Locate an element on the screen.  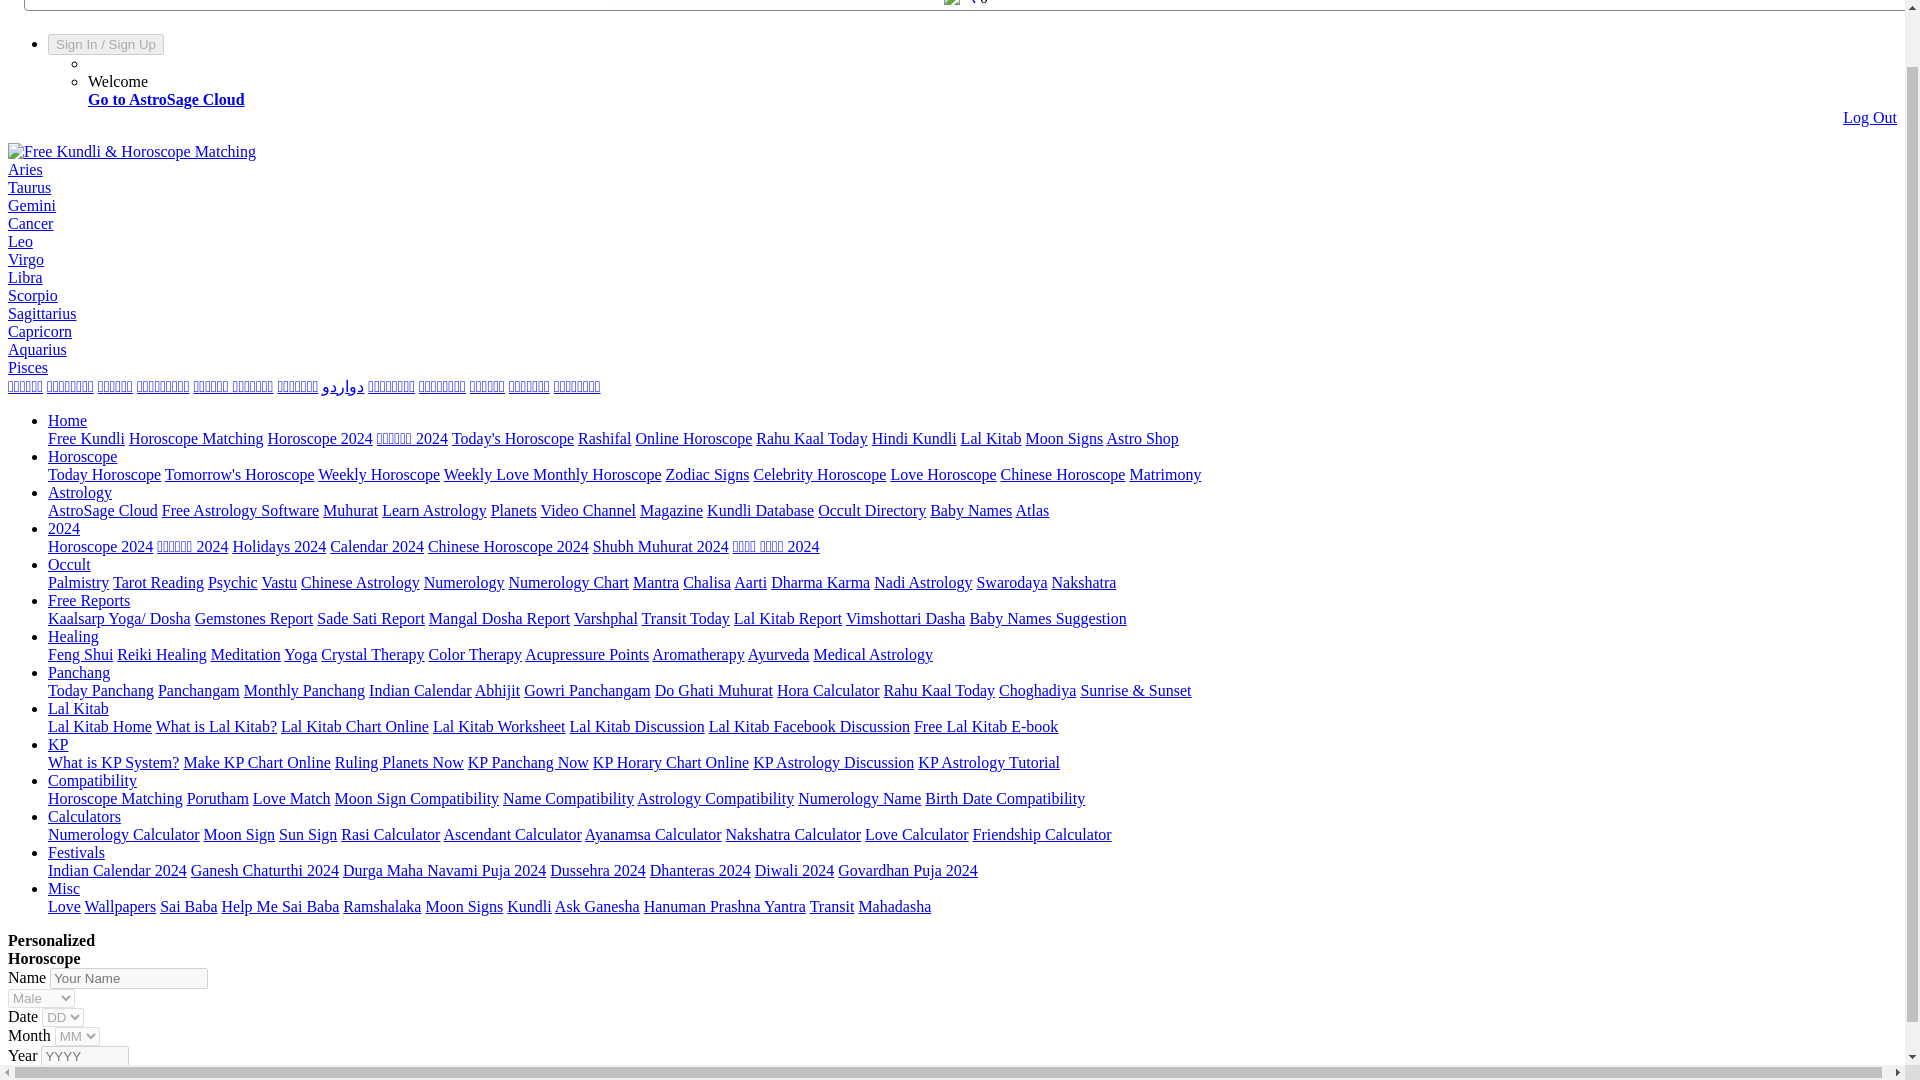
Sign Up is located at coordinates (132, 44).